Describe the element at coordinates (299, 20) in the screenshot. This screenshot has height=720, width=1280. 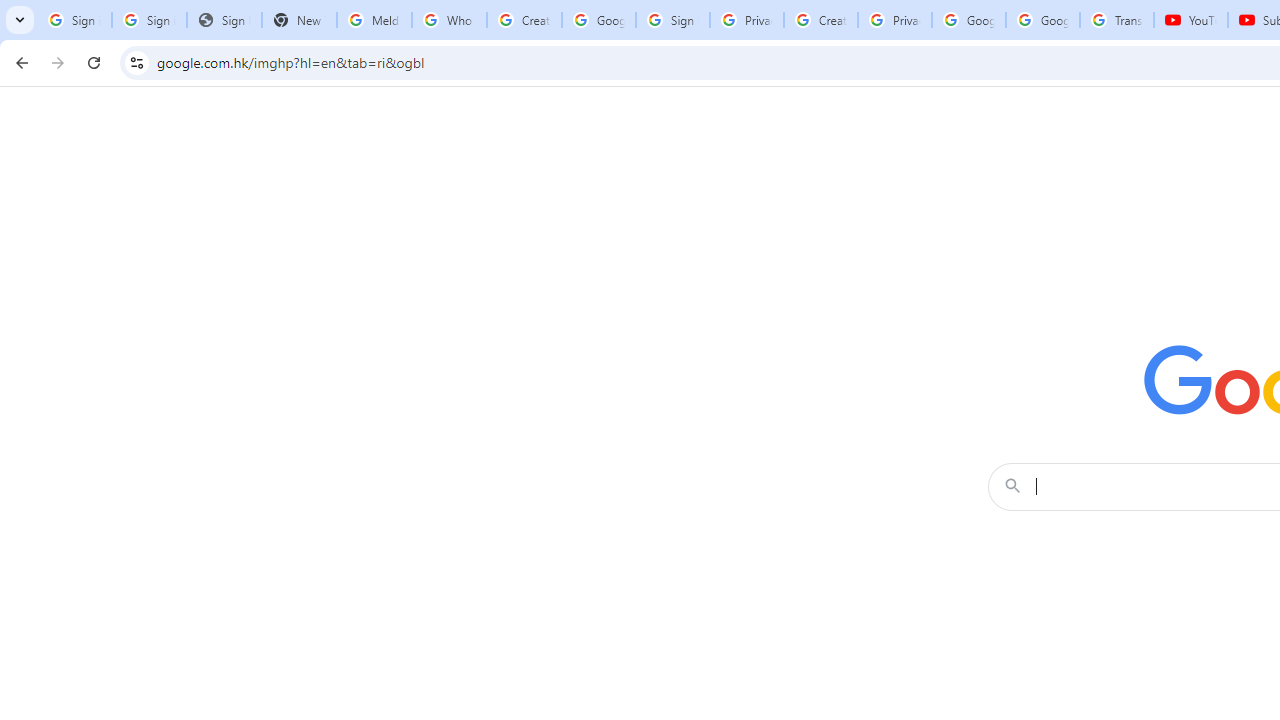
I see `New Tab` at that location.